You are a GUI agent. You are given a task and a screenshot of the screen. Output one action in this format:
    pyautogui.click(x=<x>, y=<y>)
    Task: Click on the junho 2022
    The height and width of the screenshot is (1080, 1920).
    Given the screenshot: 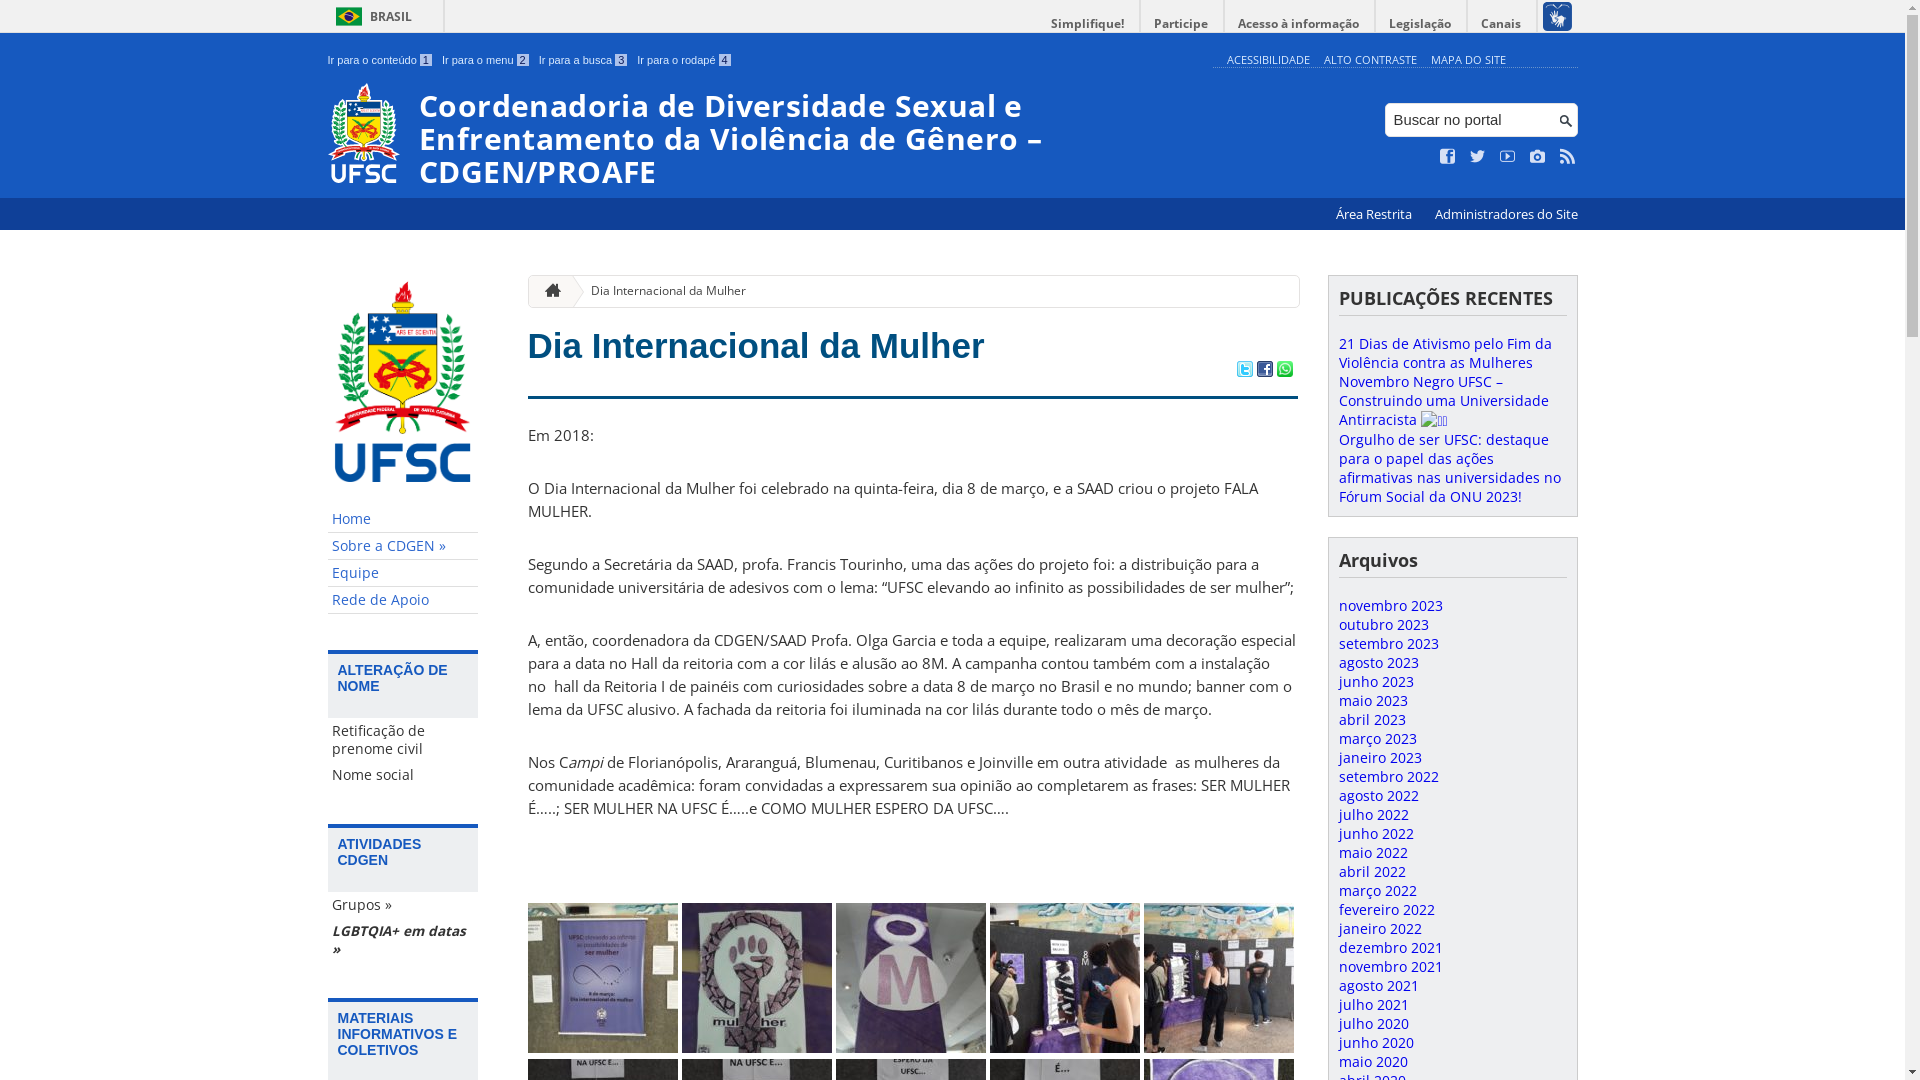 What is the action you would take?
    pyautogui.click(x=1376, y=834)
    